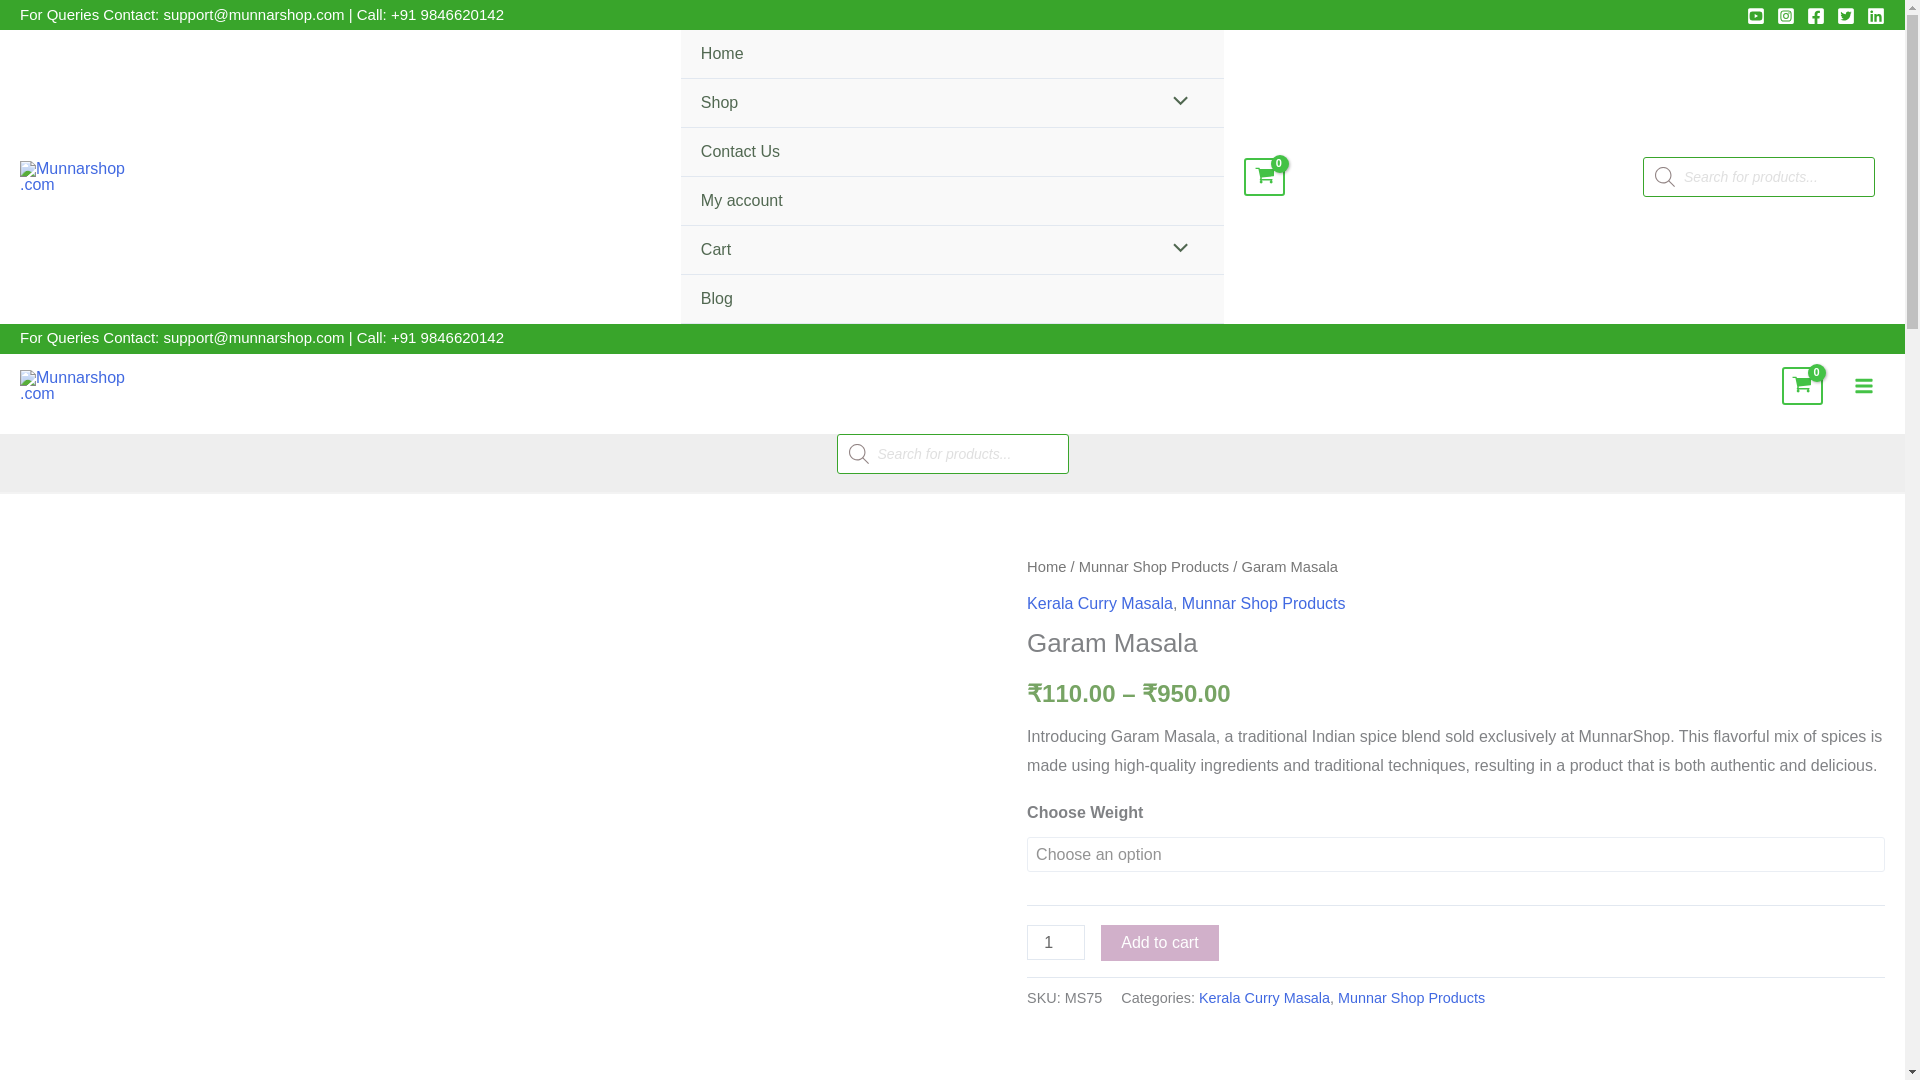  Describe the element at coordinates (1864, 386) in the screenshot. I see `Main Menu` at that location.